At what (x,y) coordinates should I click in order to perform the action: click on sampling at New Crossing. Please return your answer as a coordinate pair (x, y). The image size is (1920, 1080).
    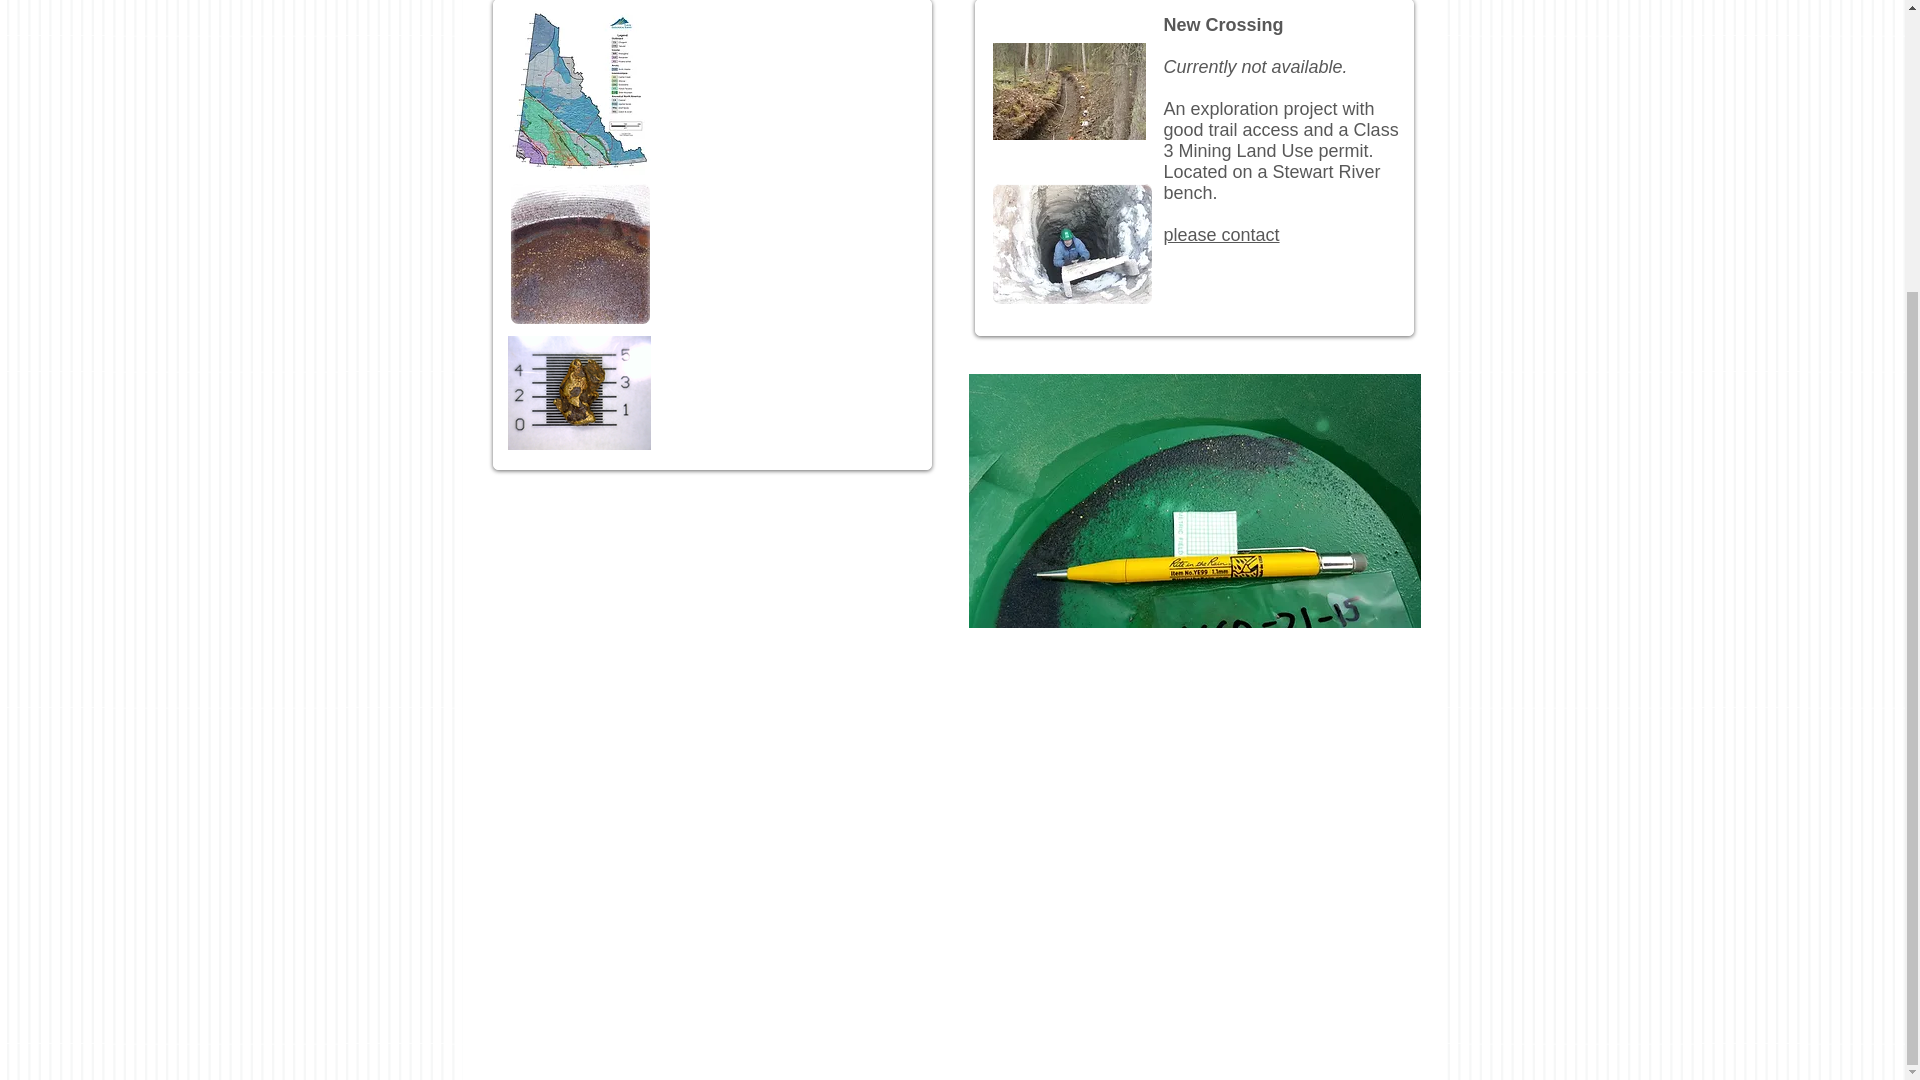
    Looking at the image, I should click on (1068, 92).